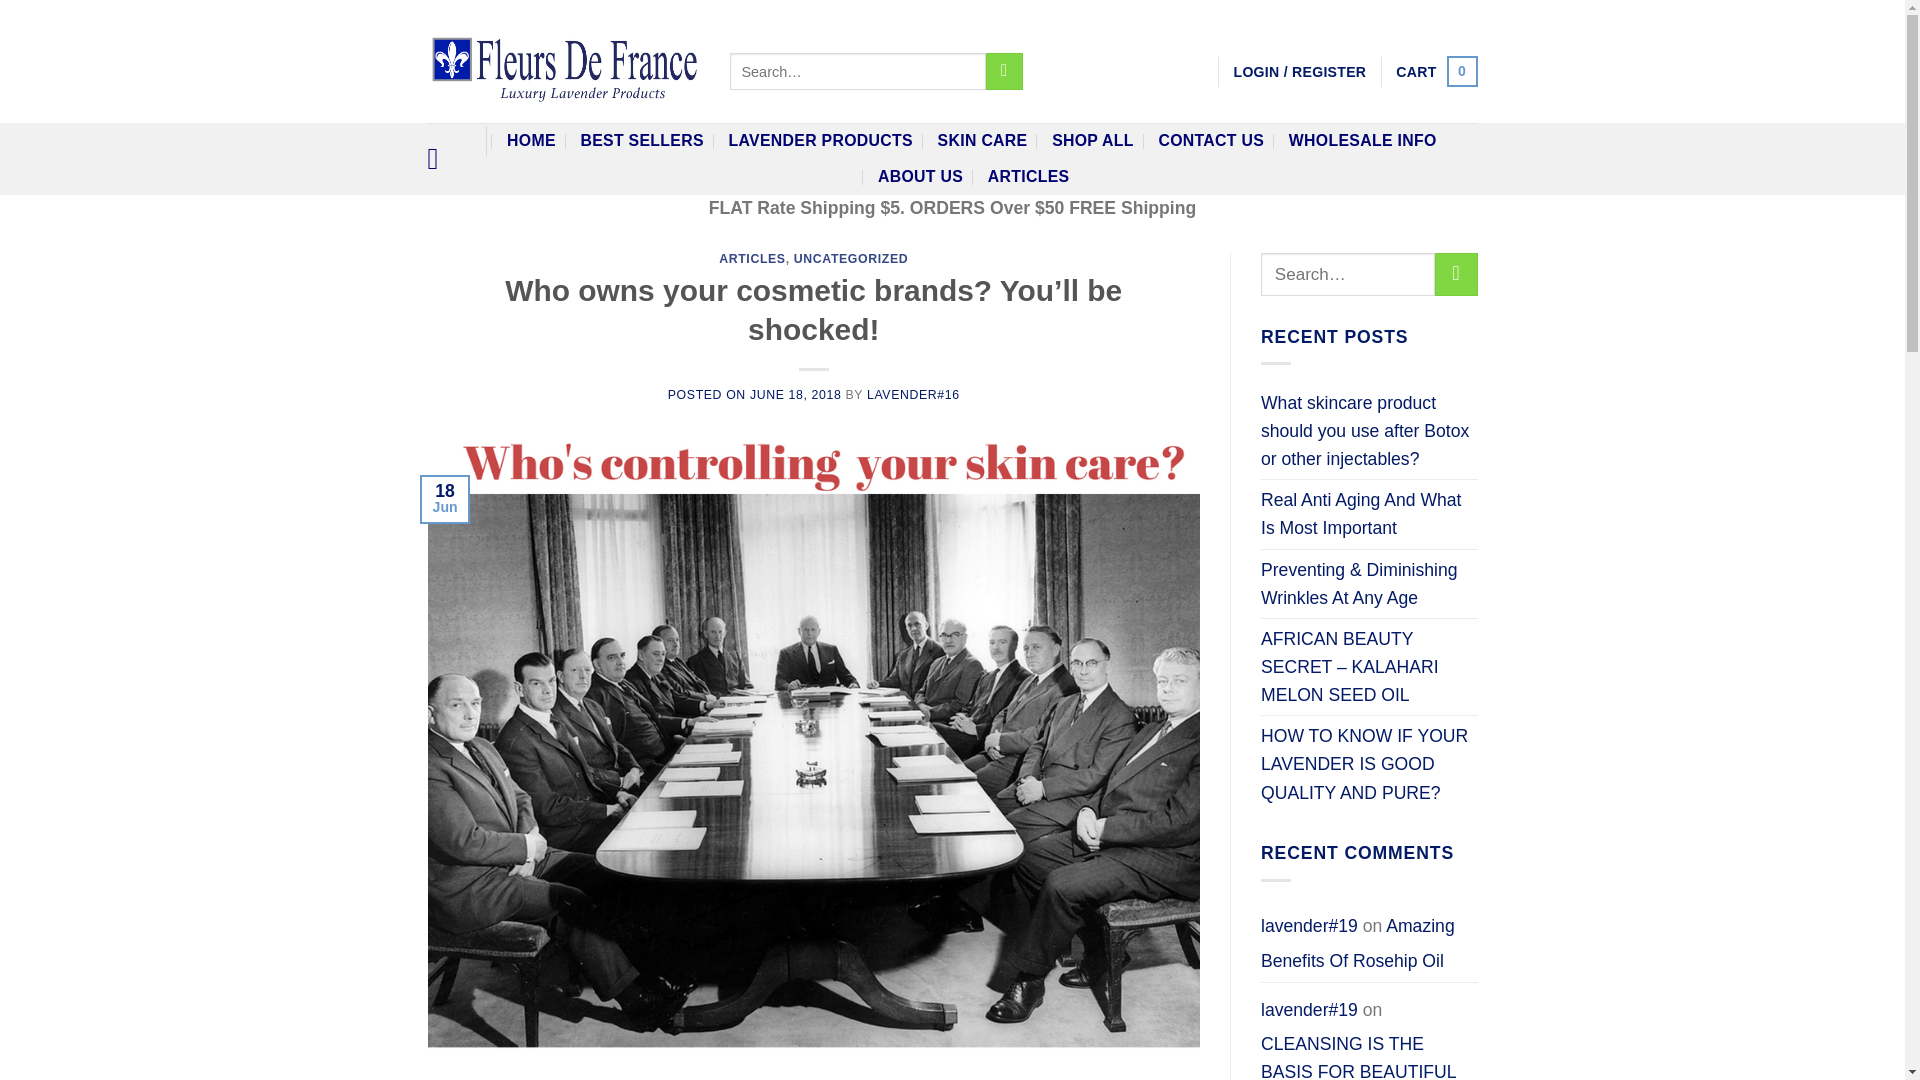 This screenshot has width=1920, height=1080. I want to click on HOME, so click(752, 258).